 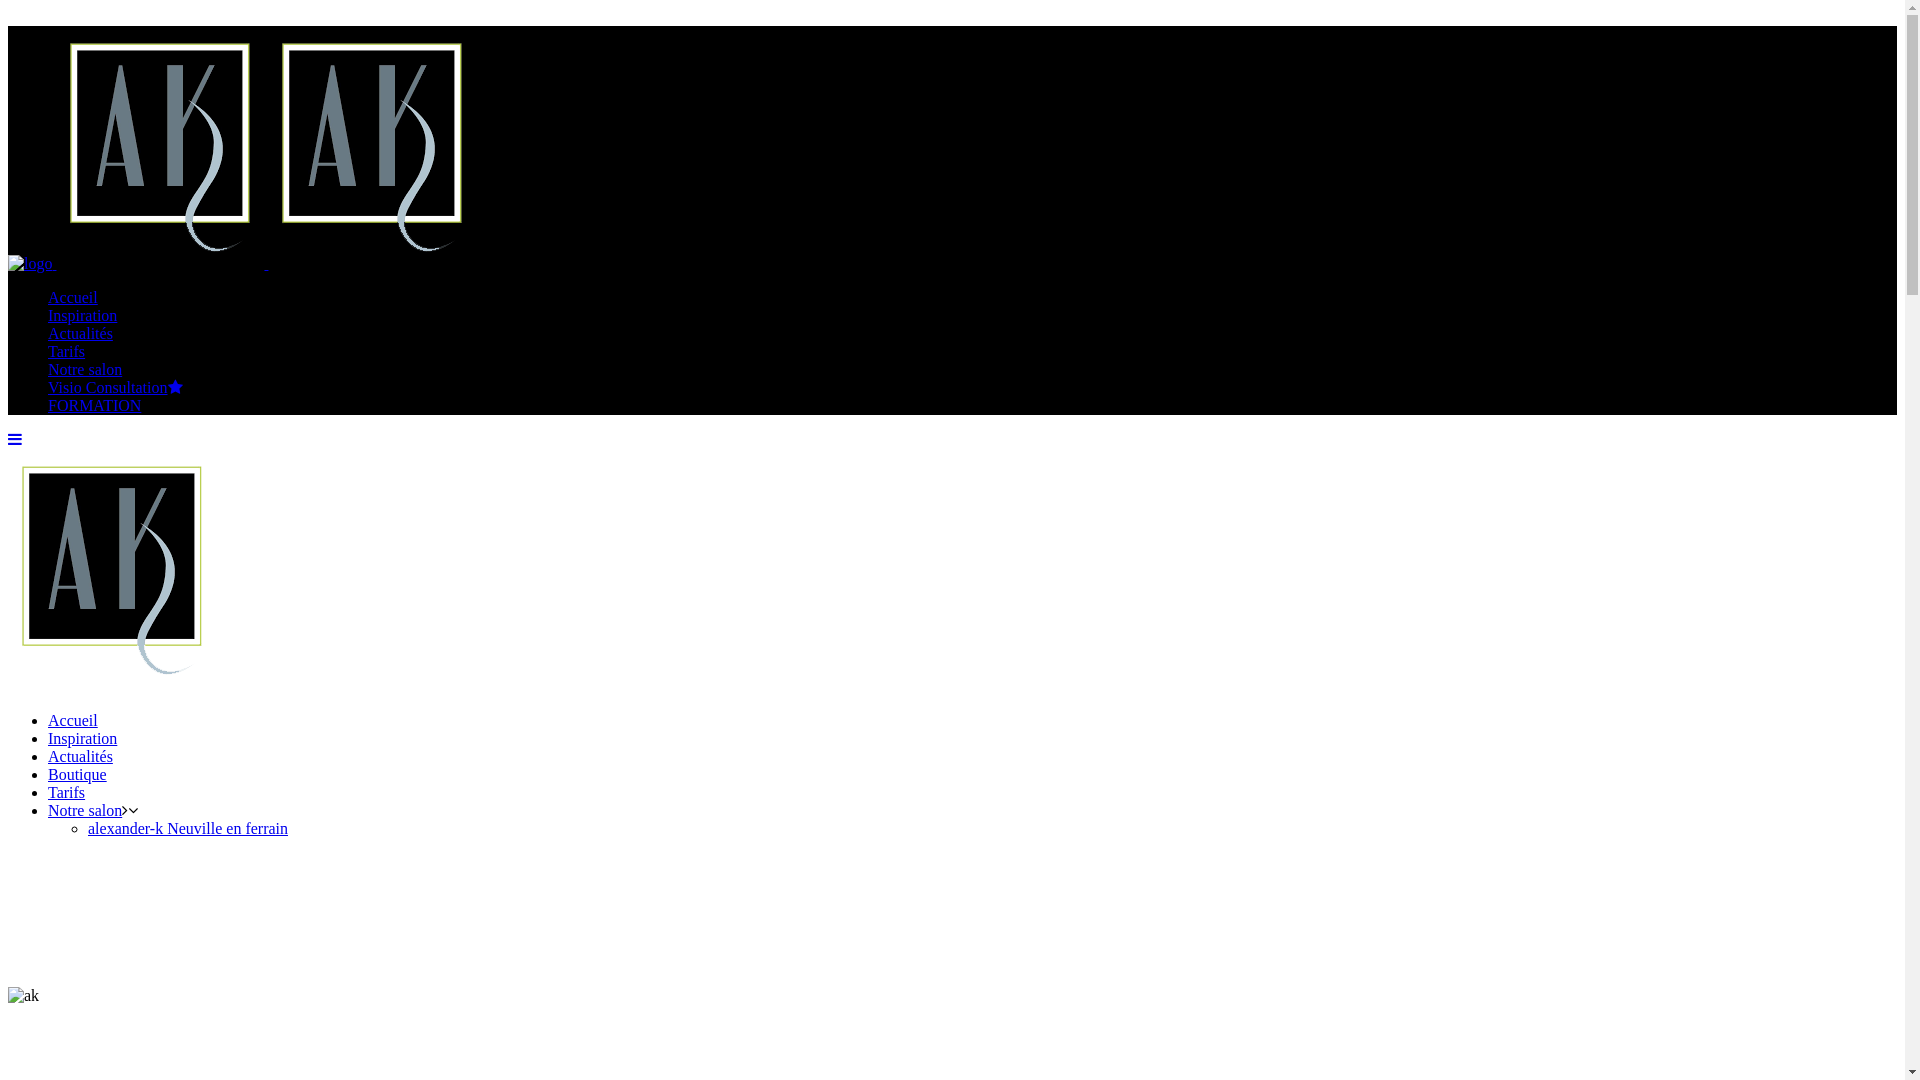 I want to click on Notre salon, so click(x=85, y=370).